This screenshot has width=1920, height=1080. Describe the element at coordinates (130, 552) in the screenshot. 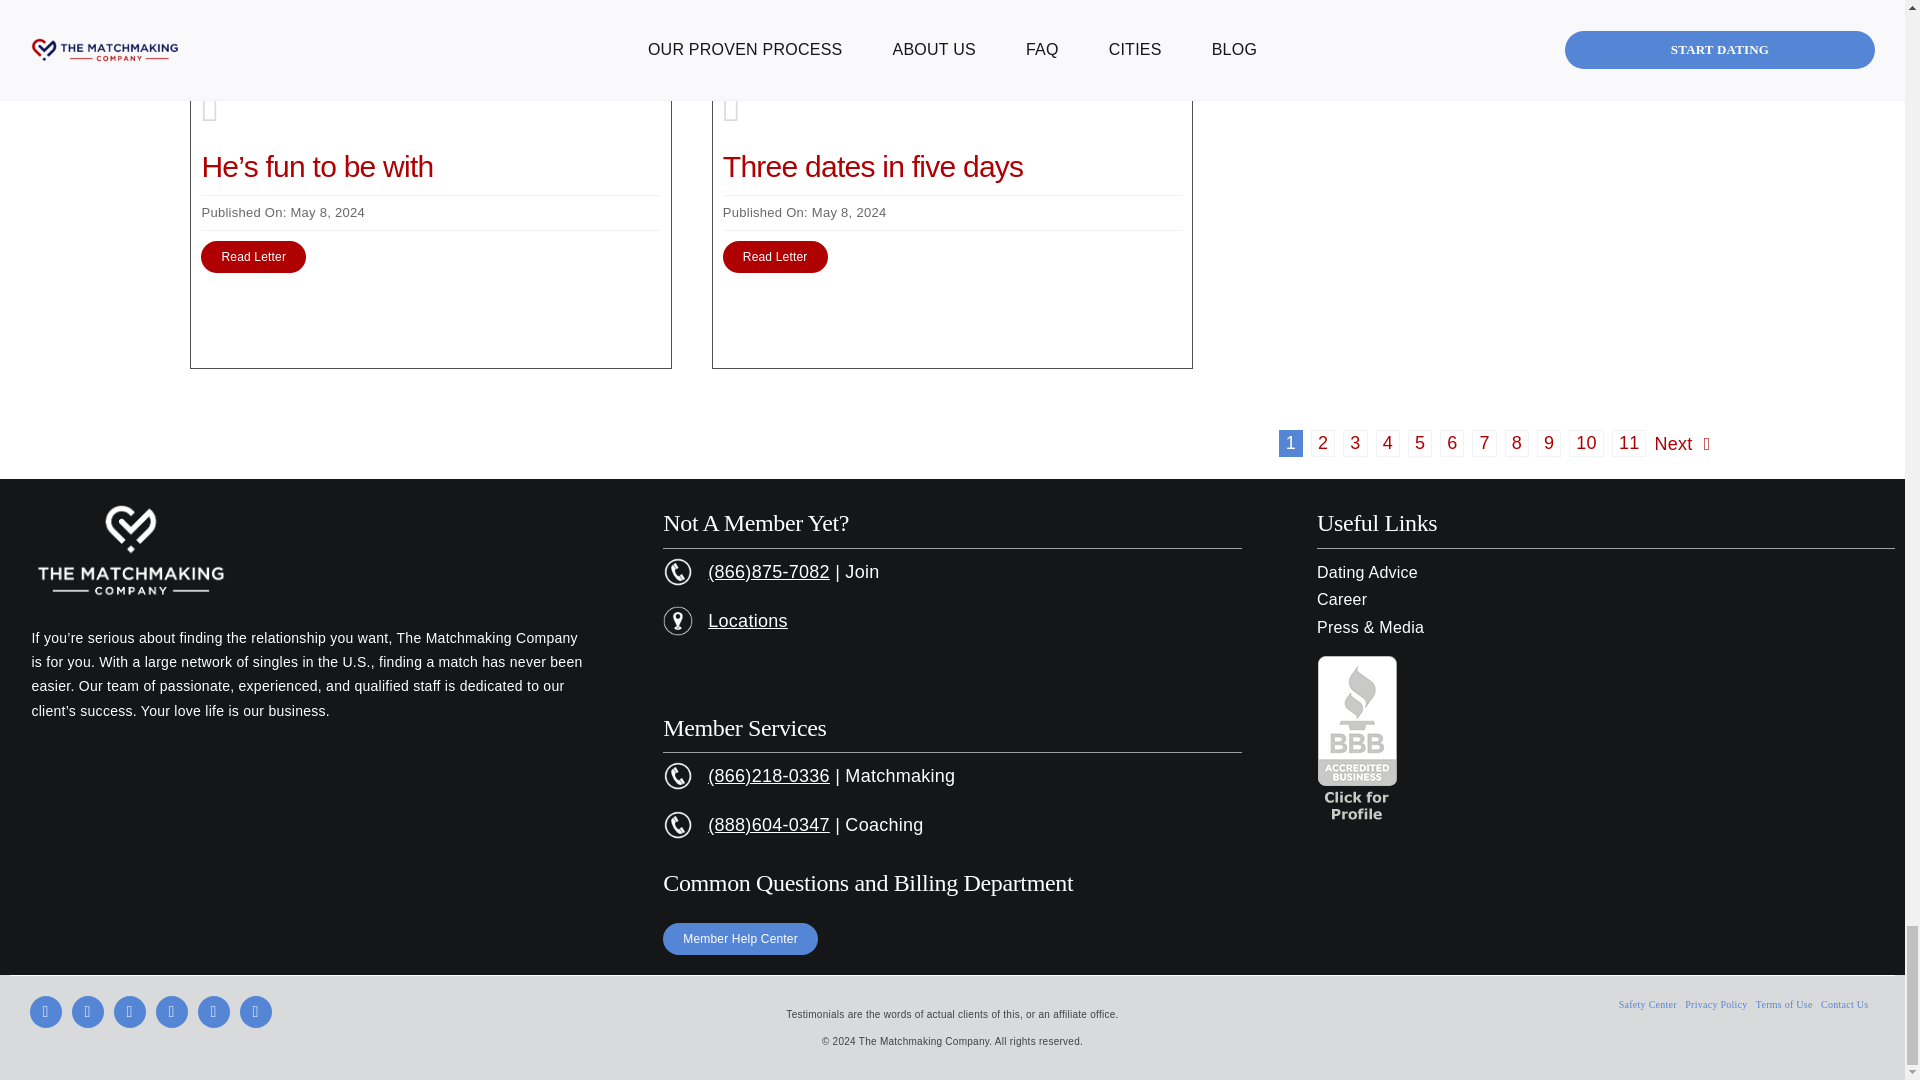

I see `tmmc-arial-logos` at that location.